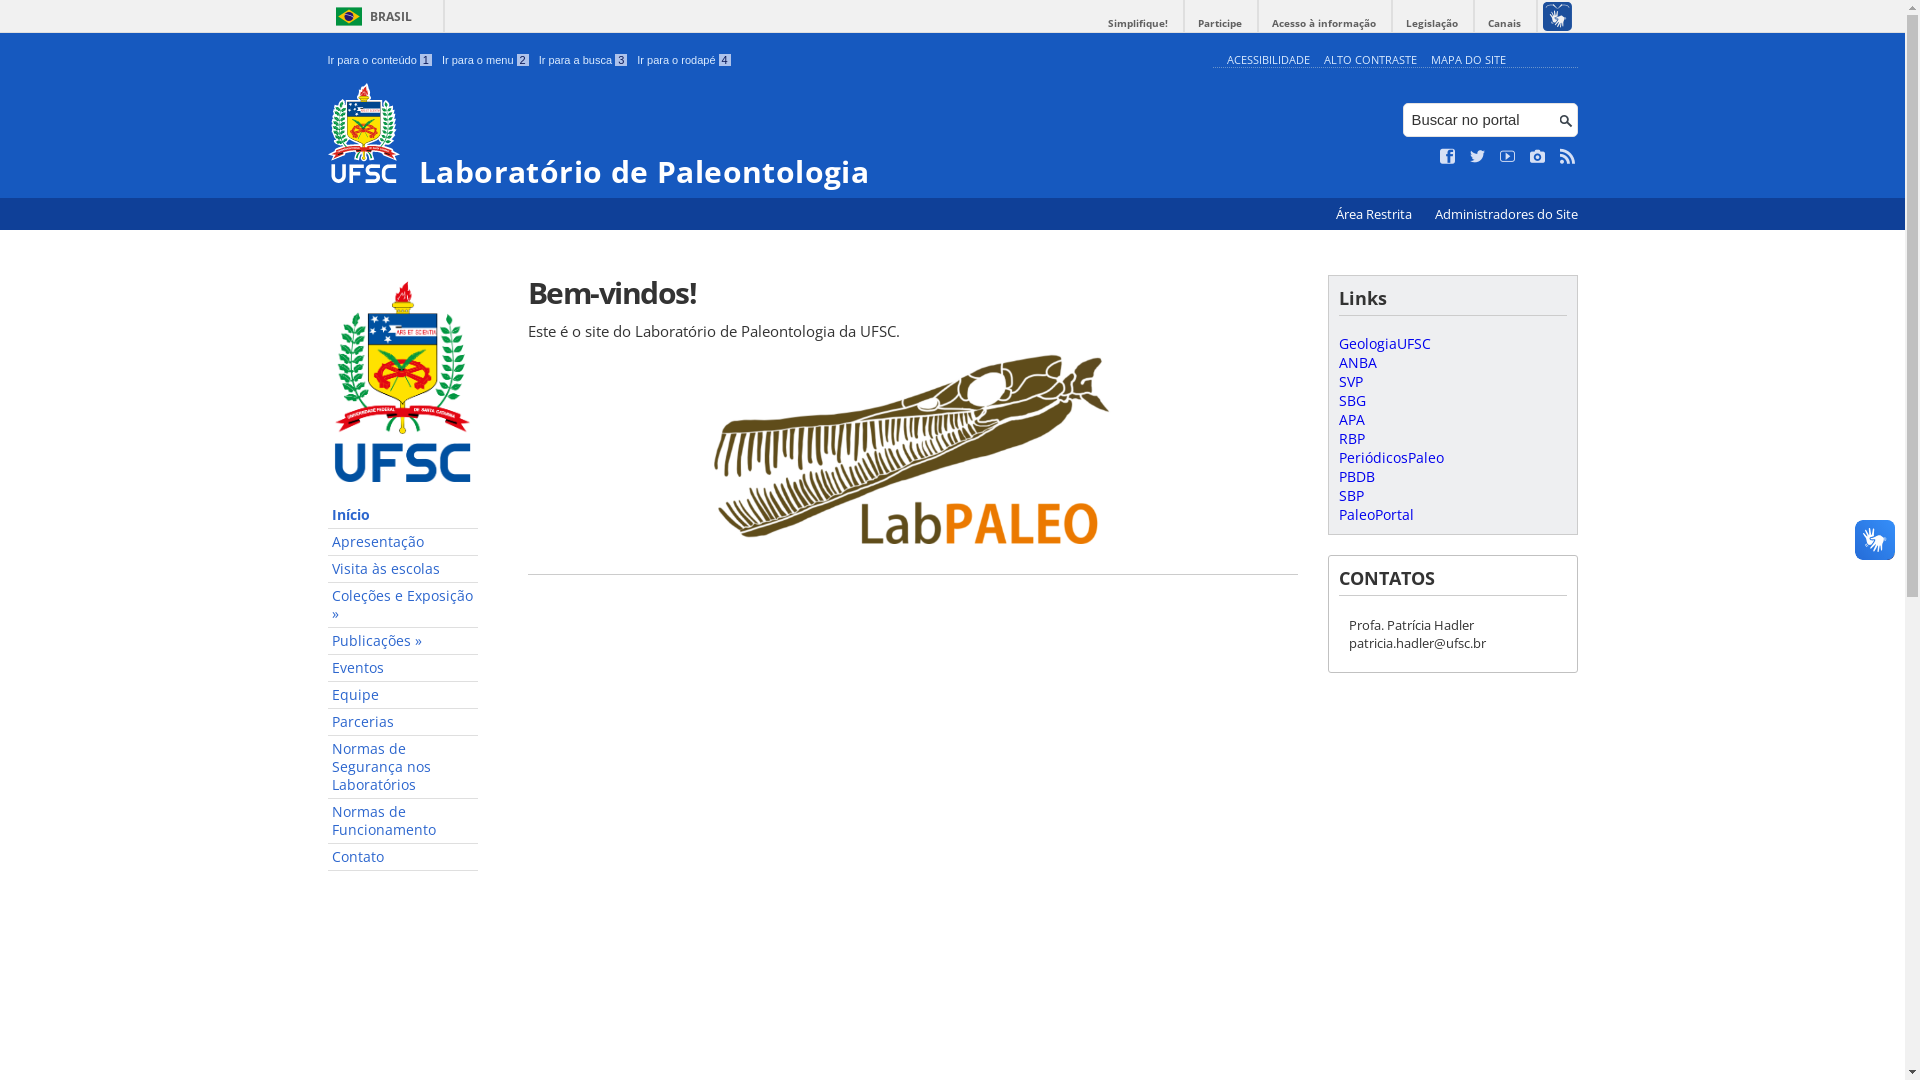 The width and height of the screenshot is (1920, 1080). What do you see at coordinates (1506, 214) in the screenshot?
I see `Administradores do Site` at bounding box center [1506, 214].